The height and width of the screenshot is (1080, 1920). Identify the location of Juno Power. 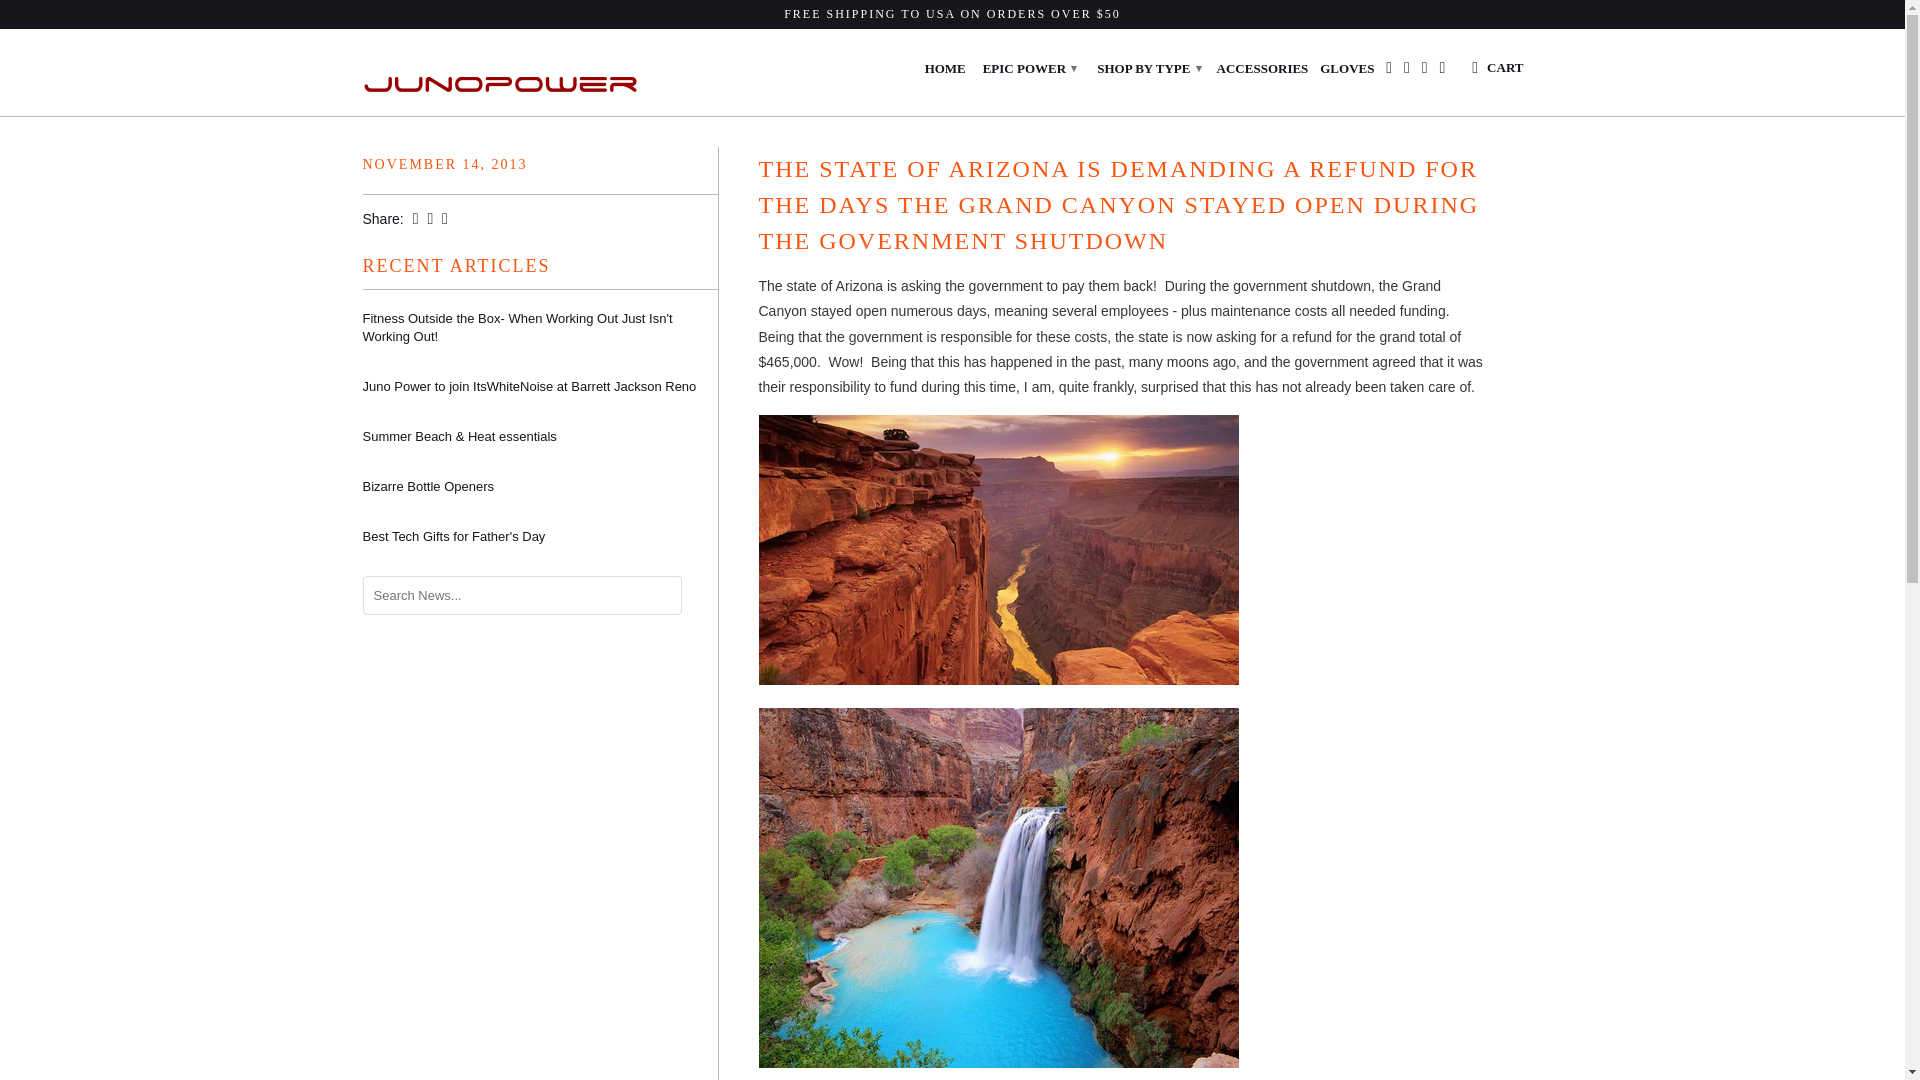
(502, 72).